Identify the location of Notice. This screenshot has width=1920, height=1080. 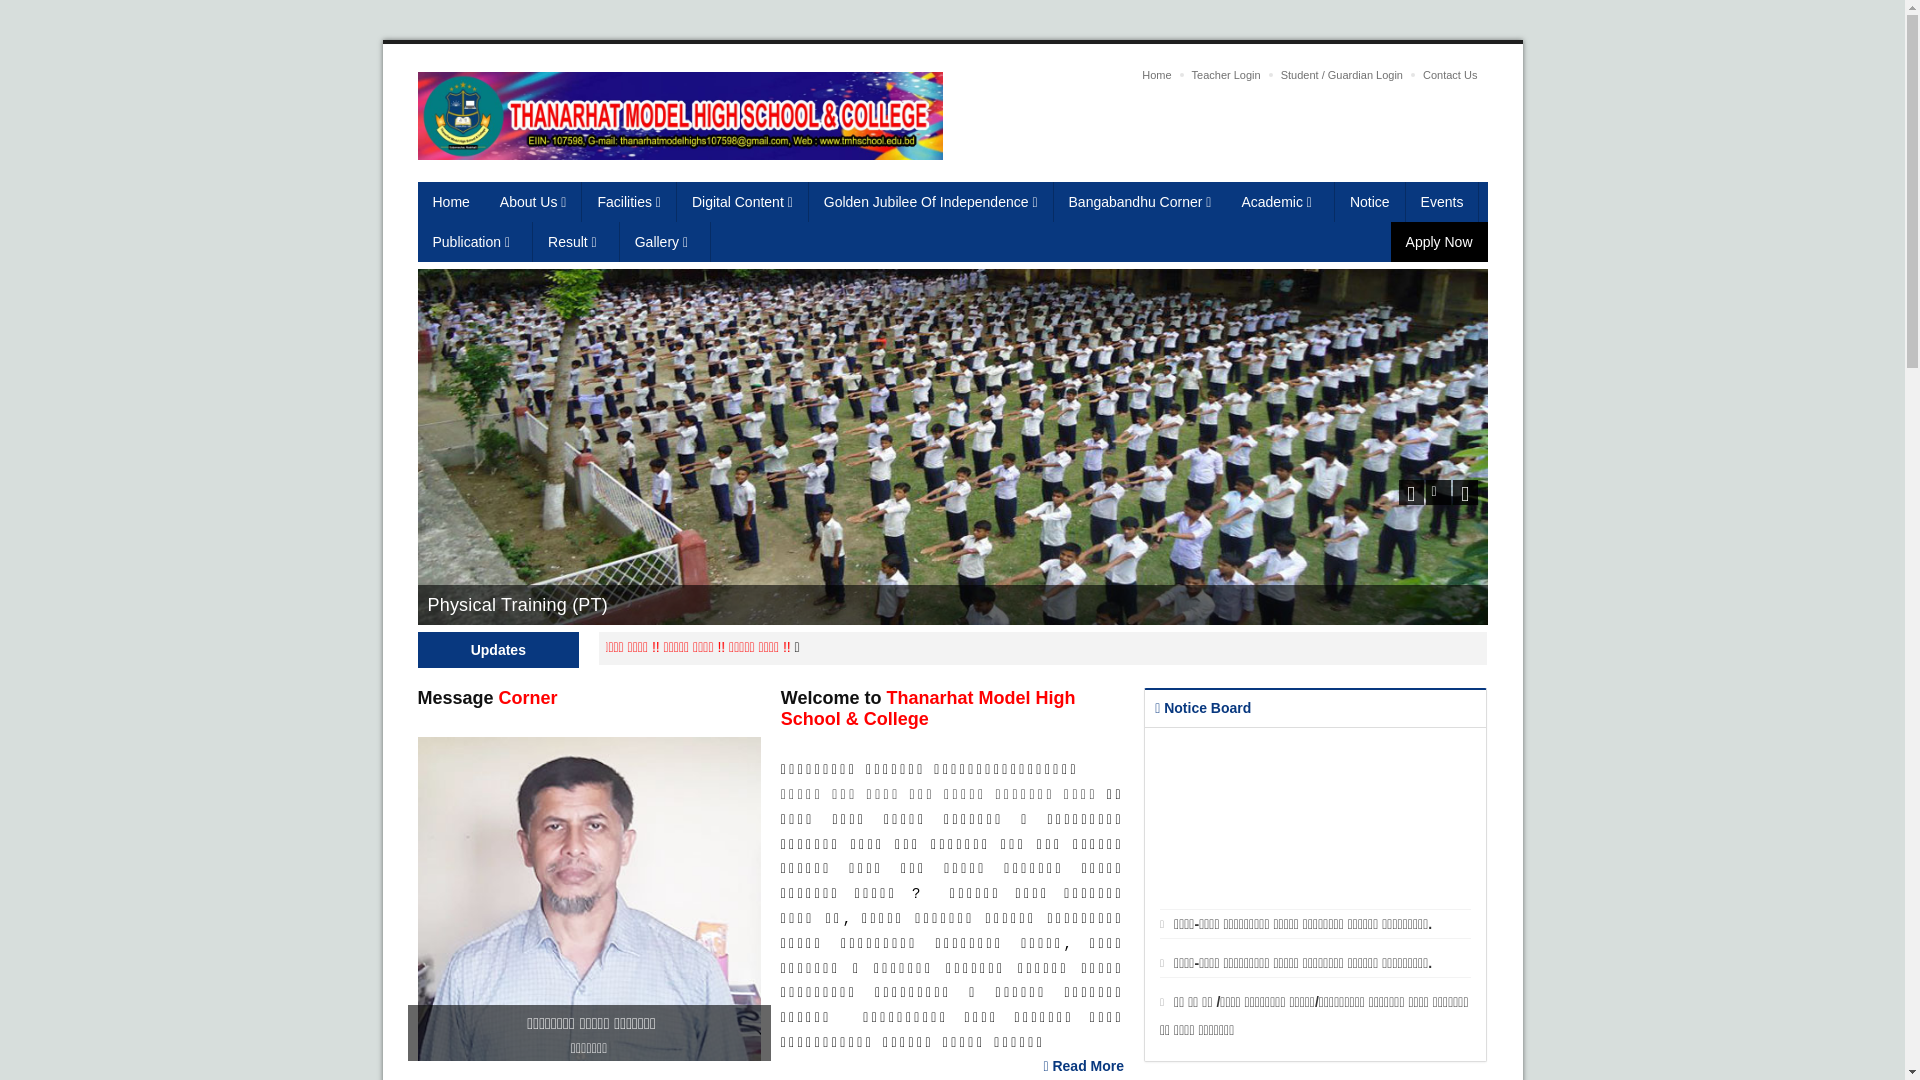
(1370, 202).